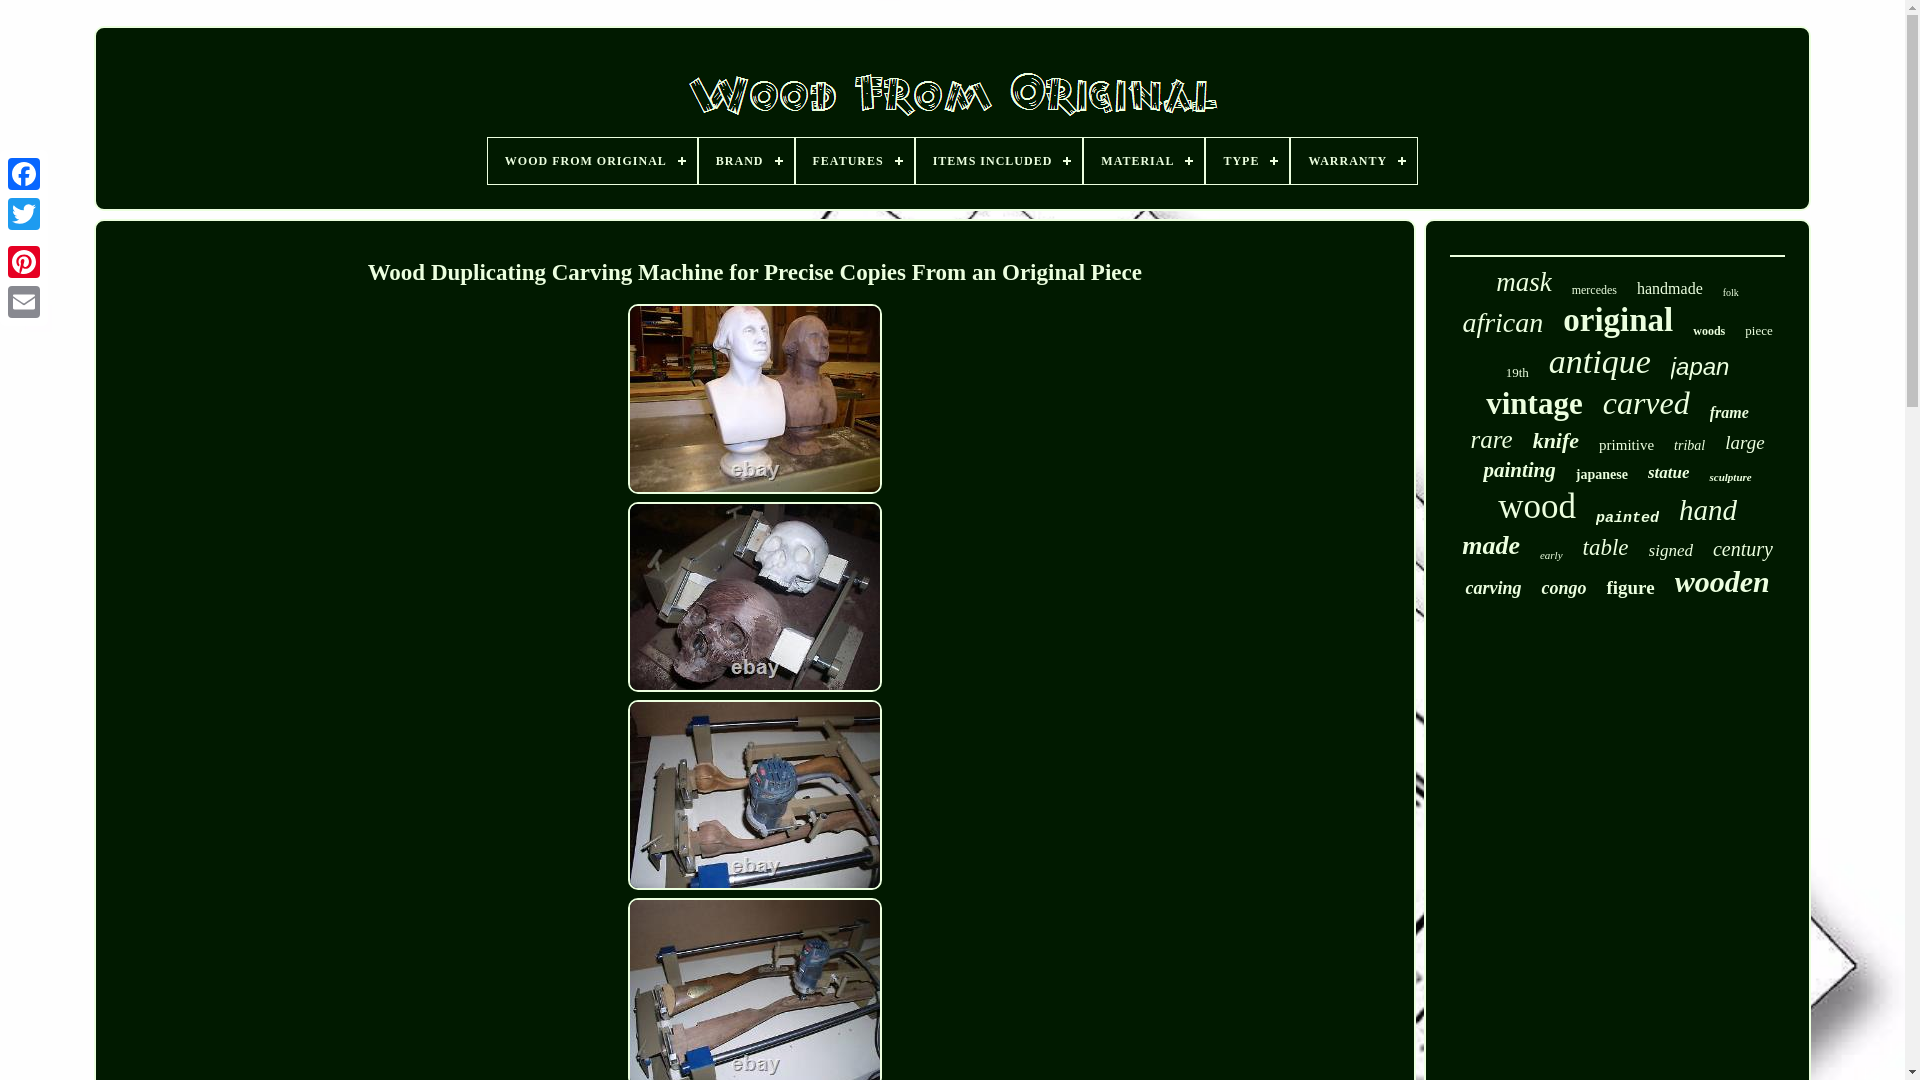  I want to click on WOOD FROM ORIGINAL, so click(592, 160).